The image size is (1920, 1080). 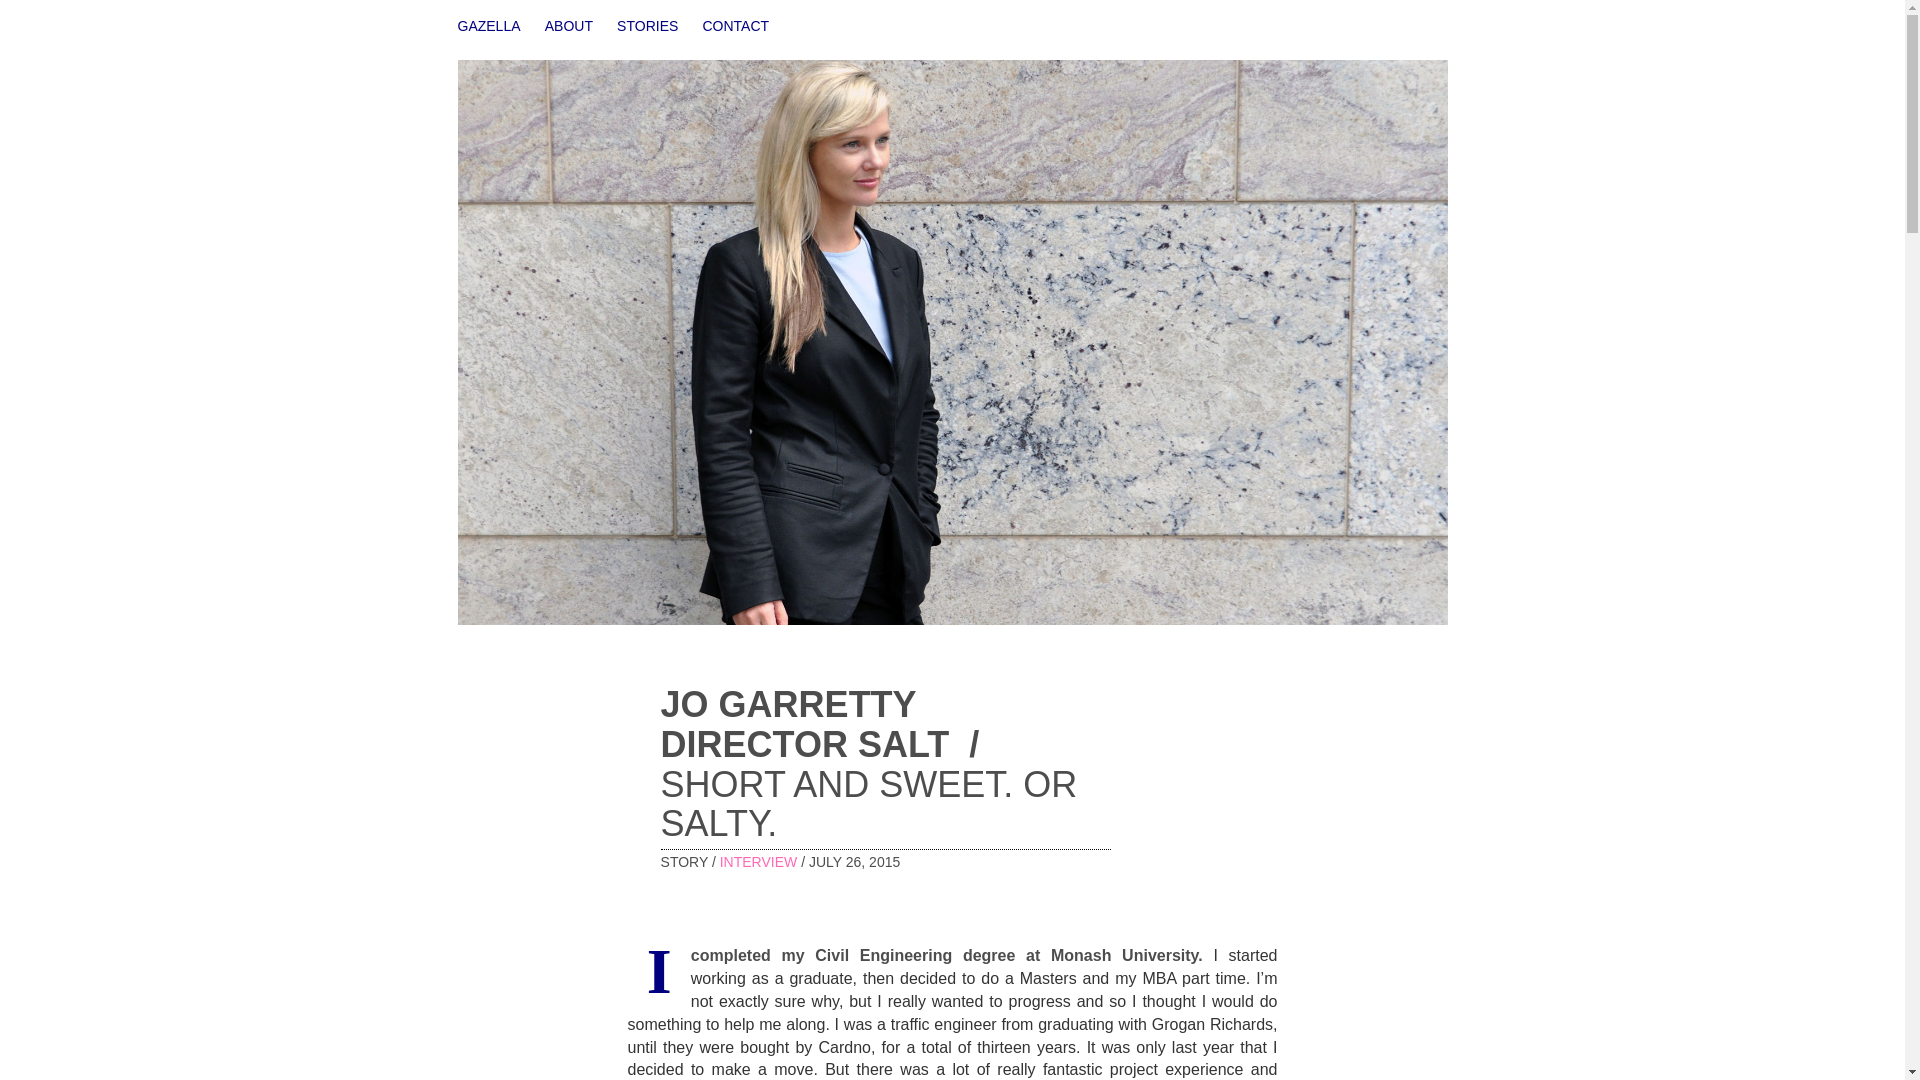 I want to click on GAZELLA, so click(x=490, y=26).